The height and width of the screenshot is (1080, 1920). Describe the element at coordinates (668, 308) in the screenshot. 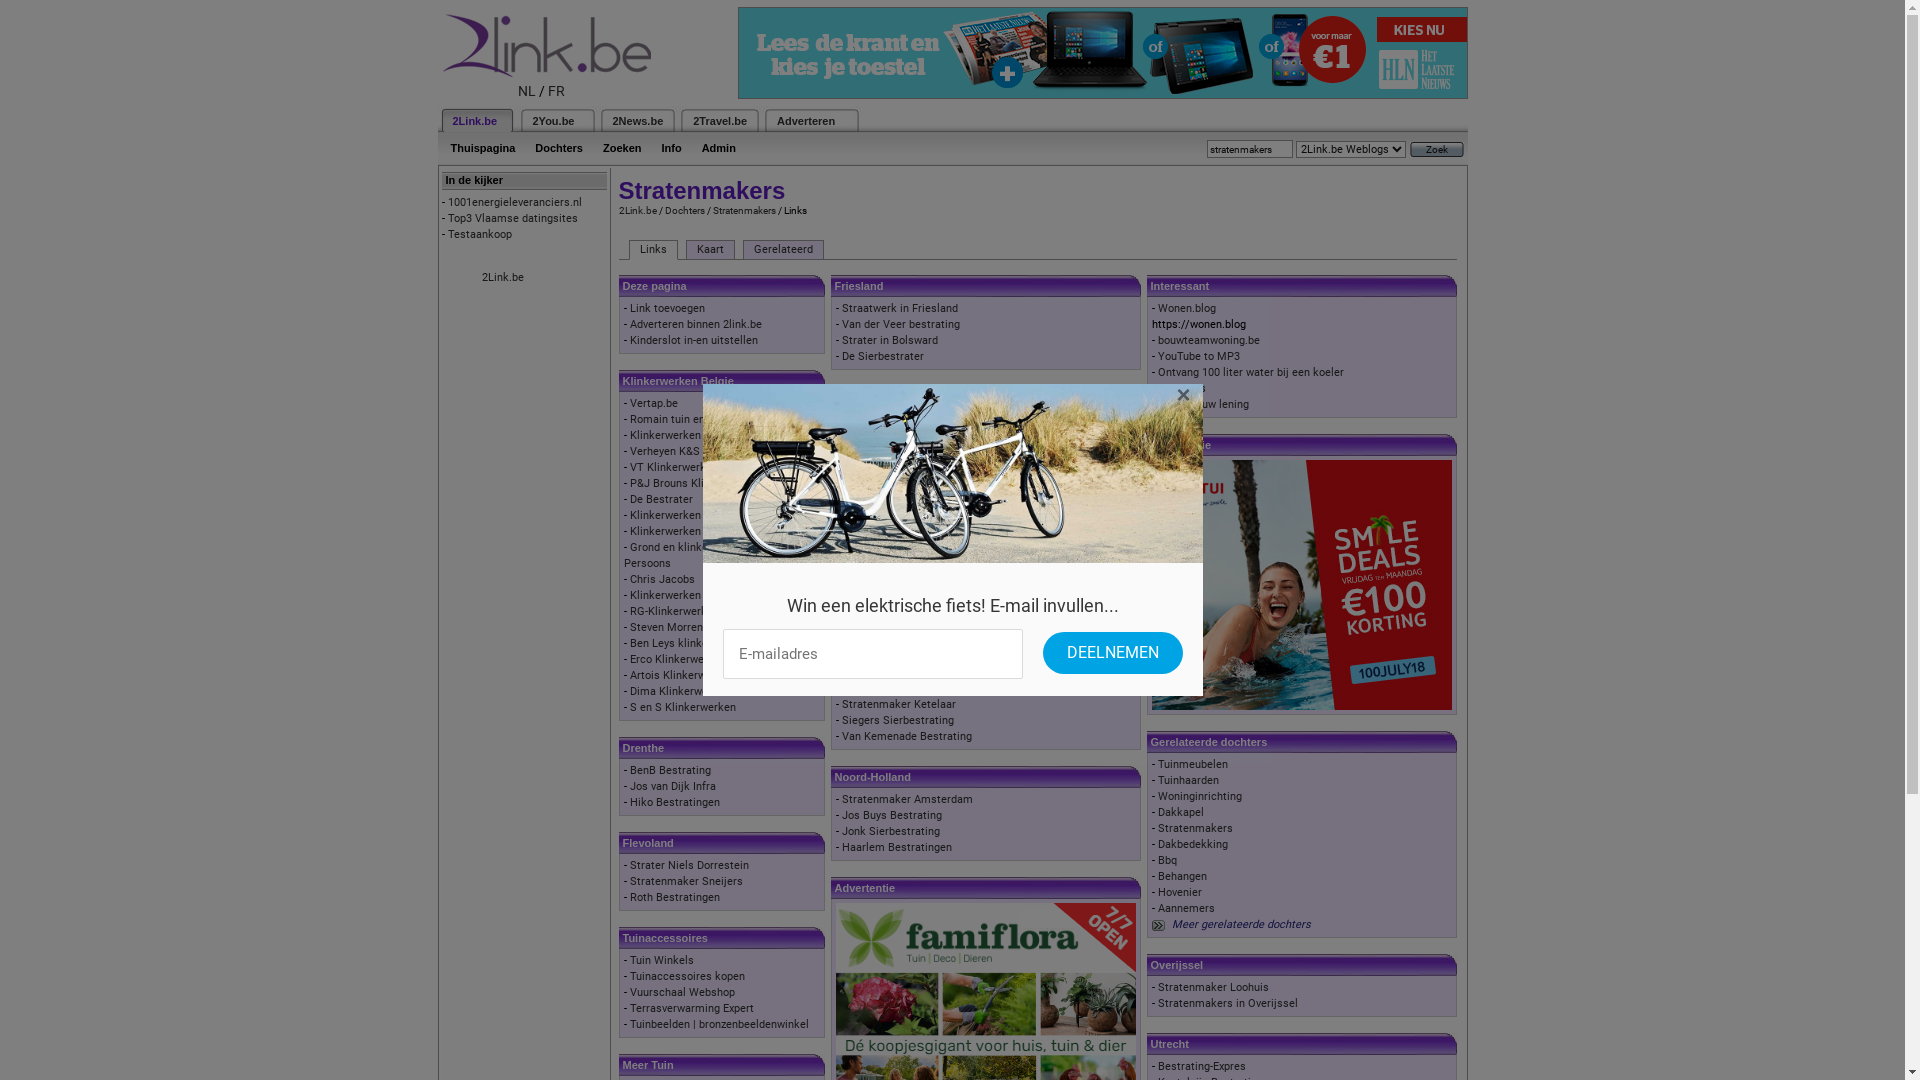

I see `Link toevoegen` at that location.